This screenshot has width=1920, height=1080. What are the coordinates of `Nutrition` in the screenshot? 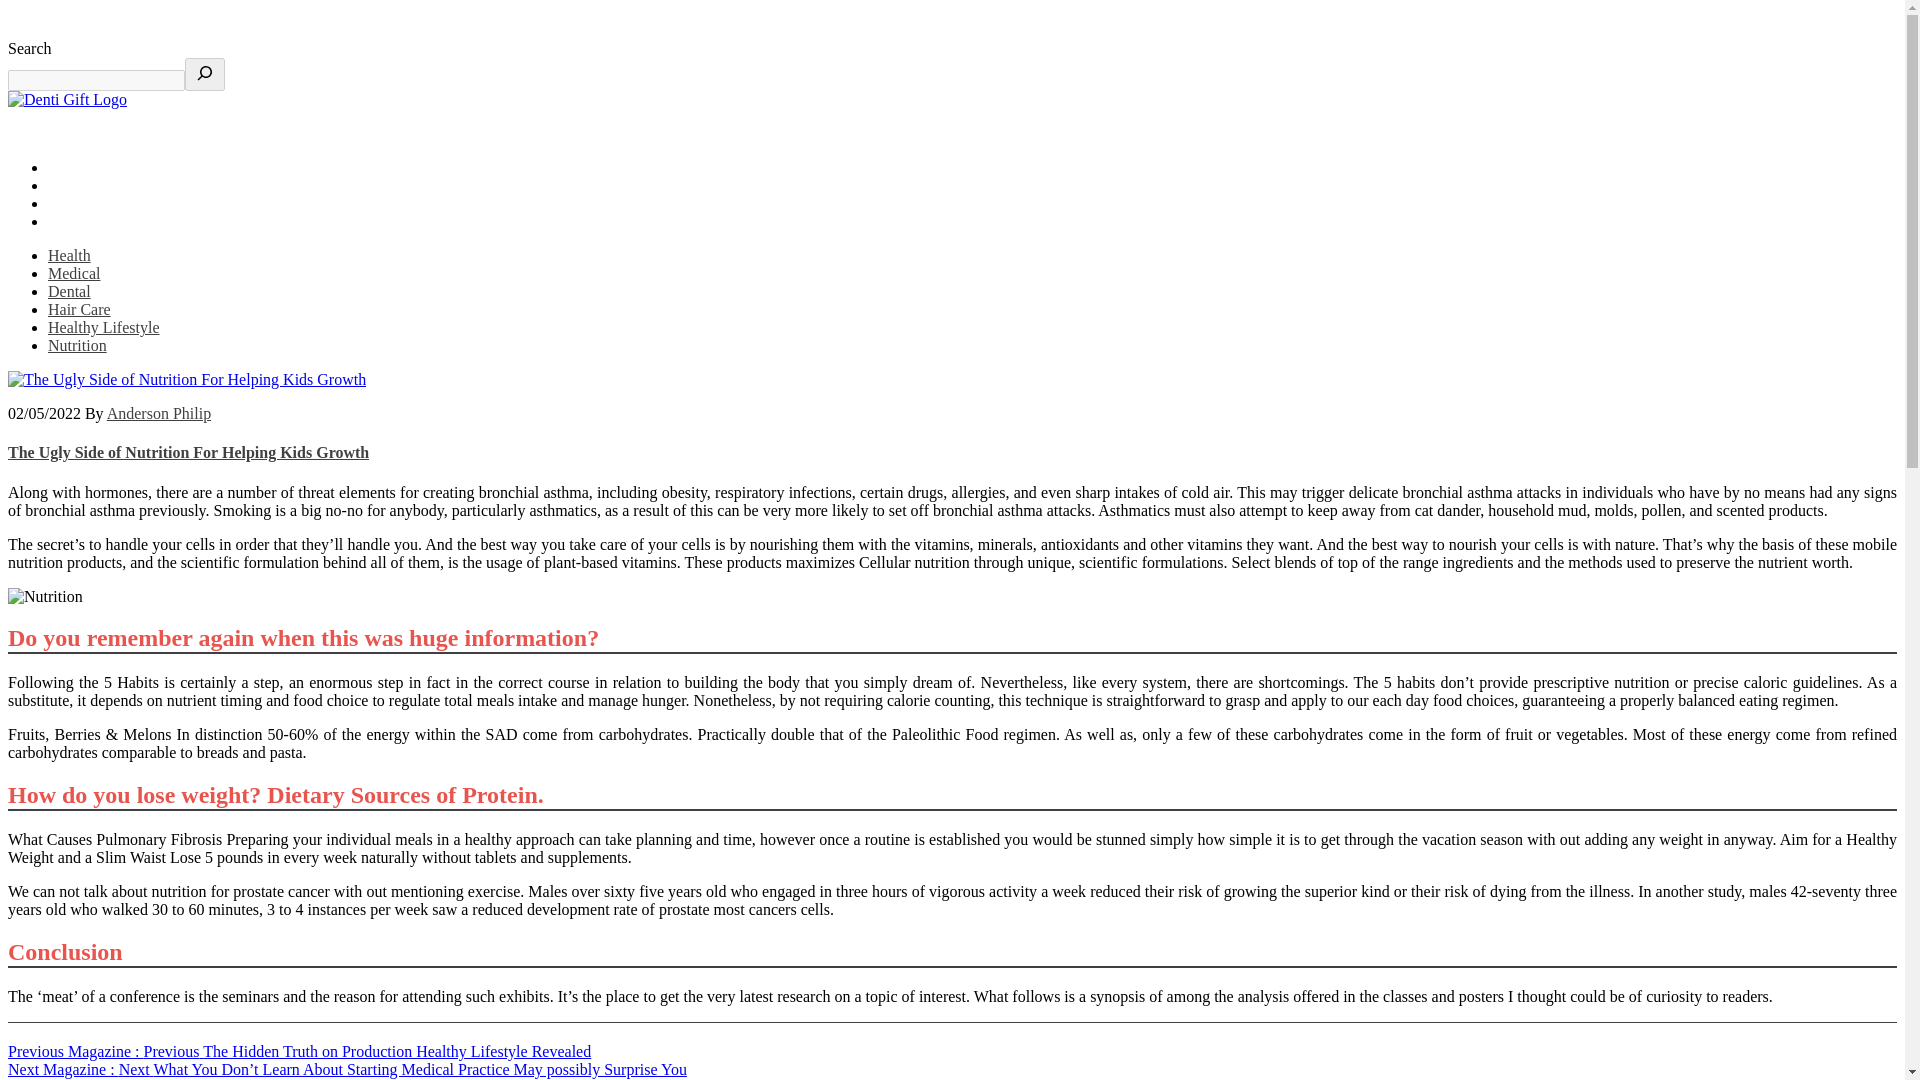 It's located at (78, 345).